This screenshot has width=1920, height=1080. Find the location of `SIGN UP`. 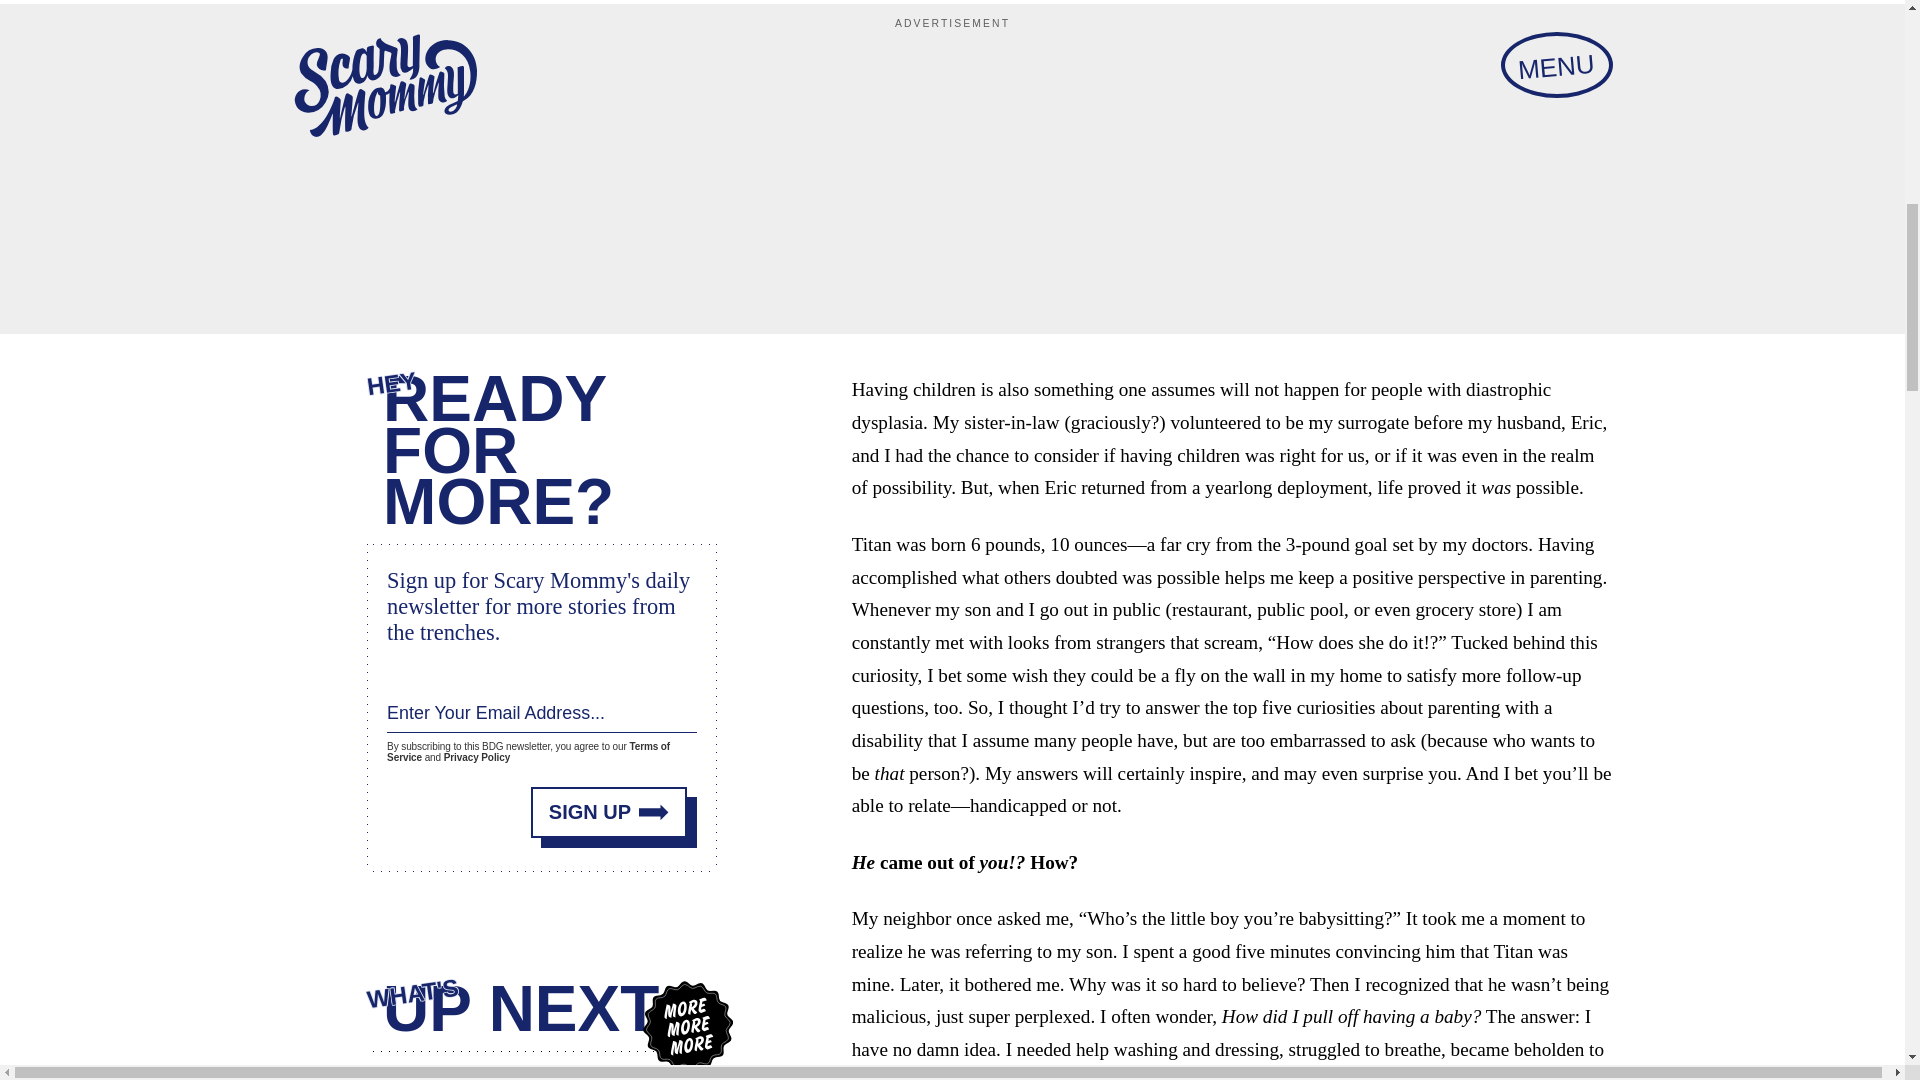

SIGN UP is located at coordinates (609, 804).